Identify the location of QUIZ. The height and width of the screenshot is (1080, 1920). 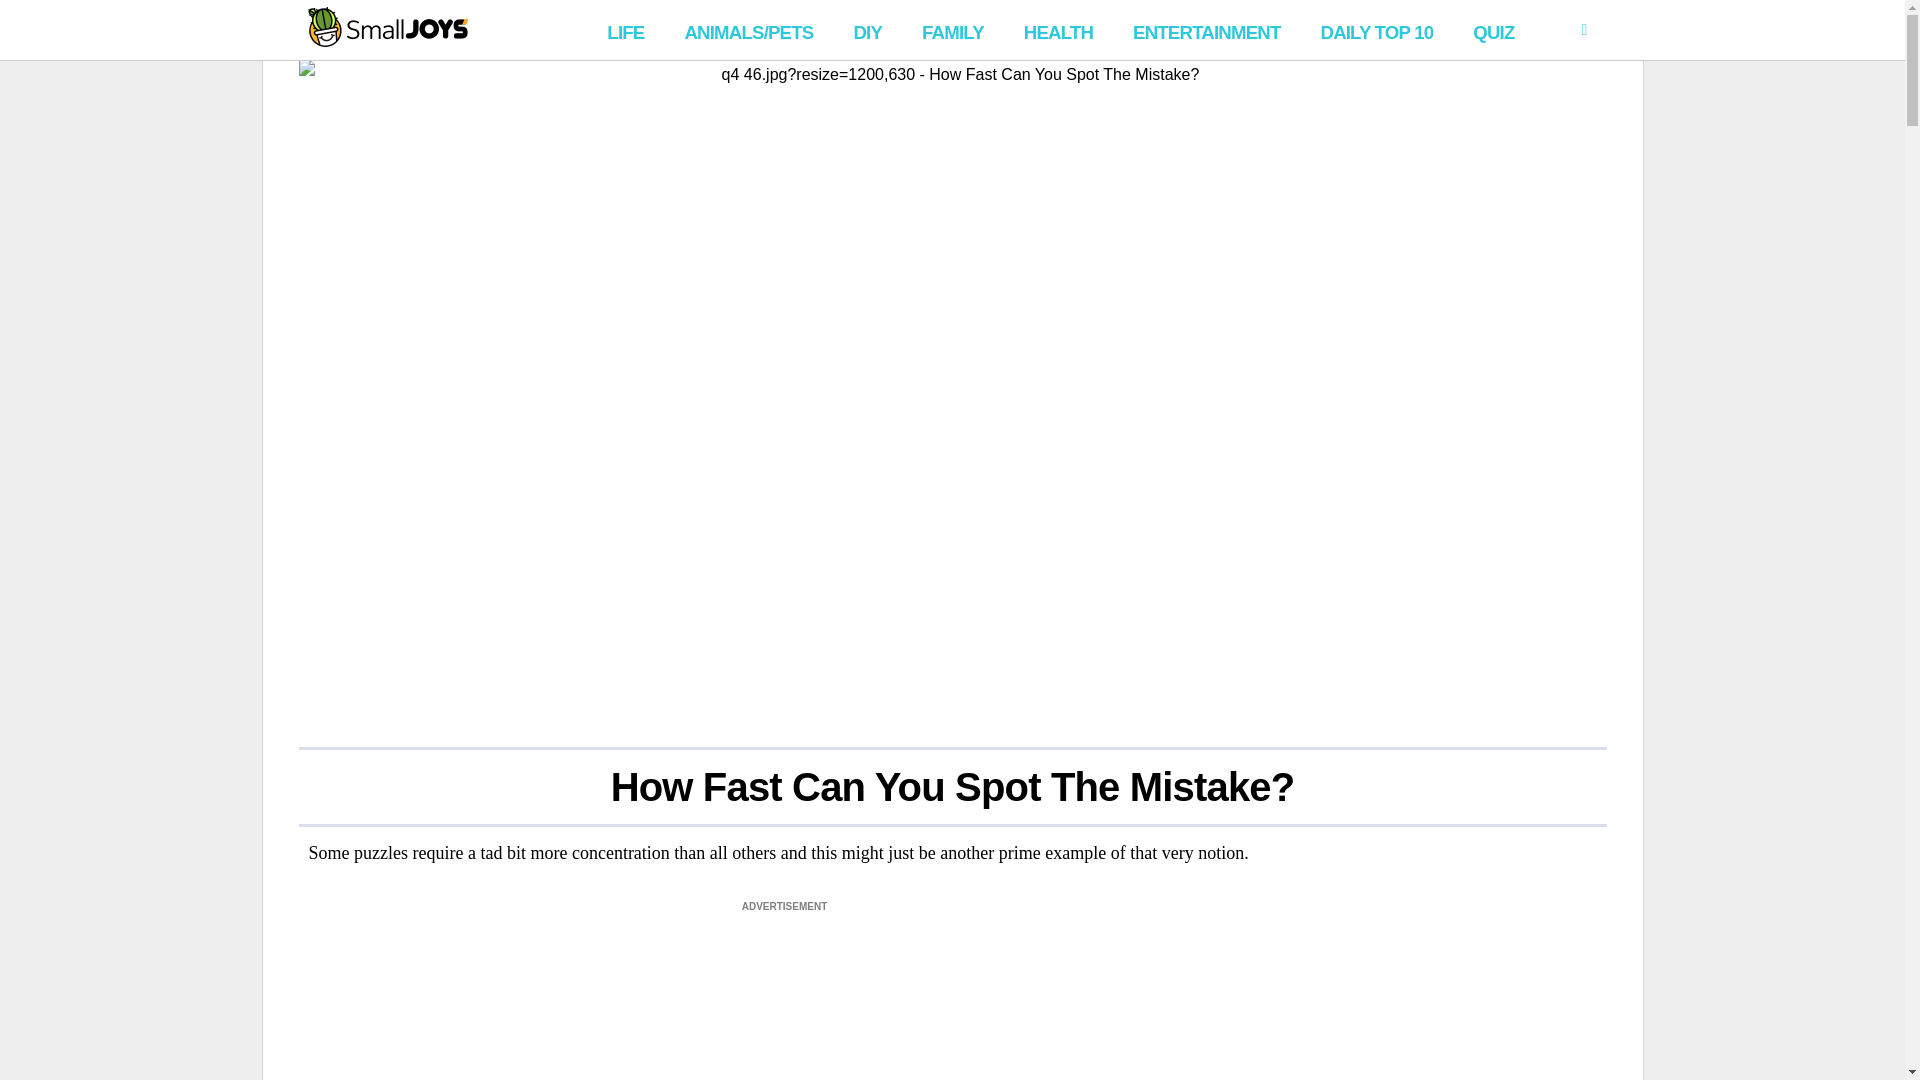
(1494, 30).